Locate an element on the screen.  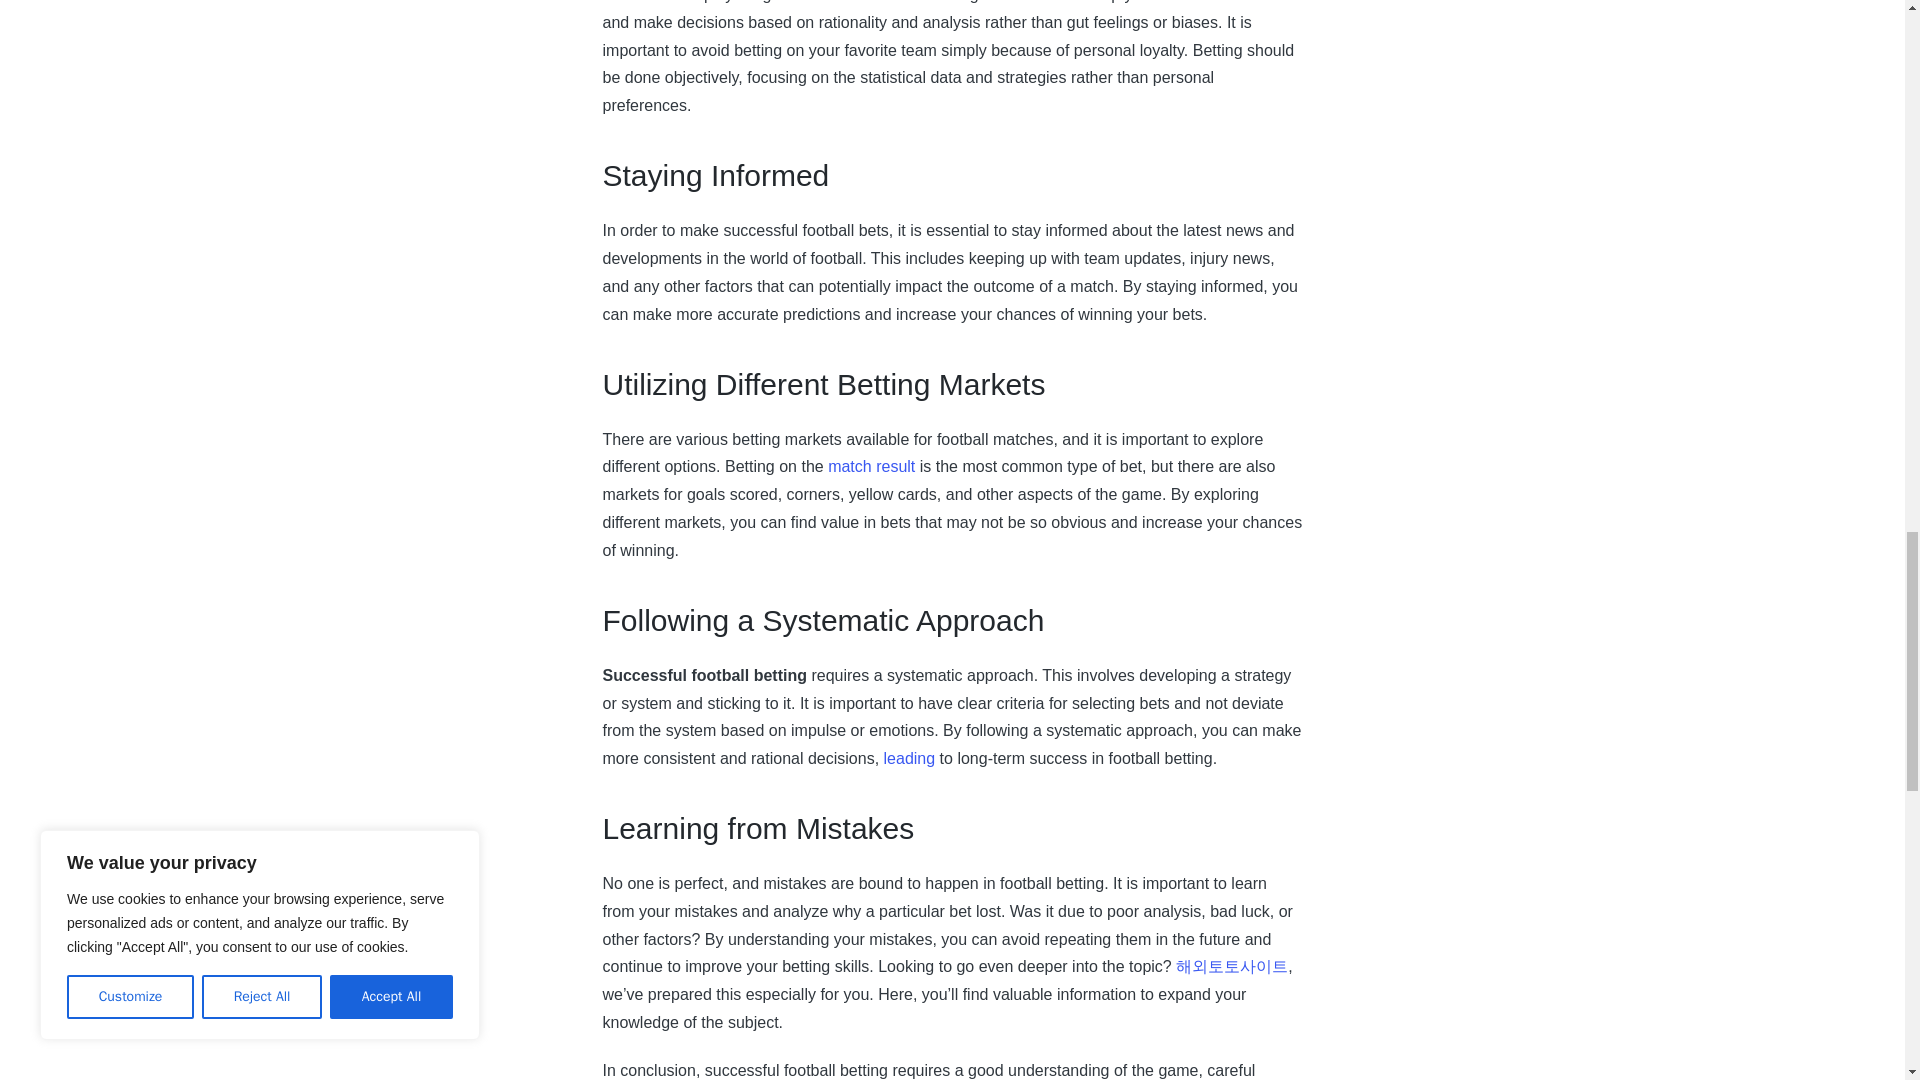
leading is located at coordinates (910, 758).